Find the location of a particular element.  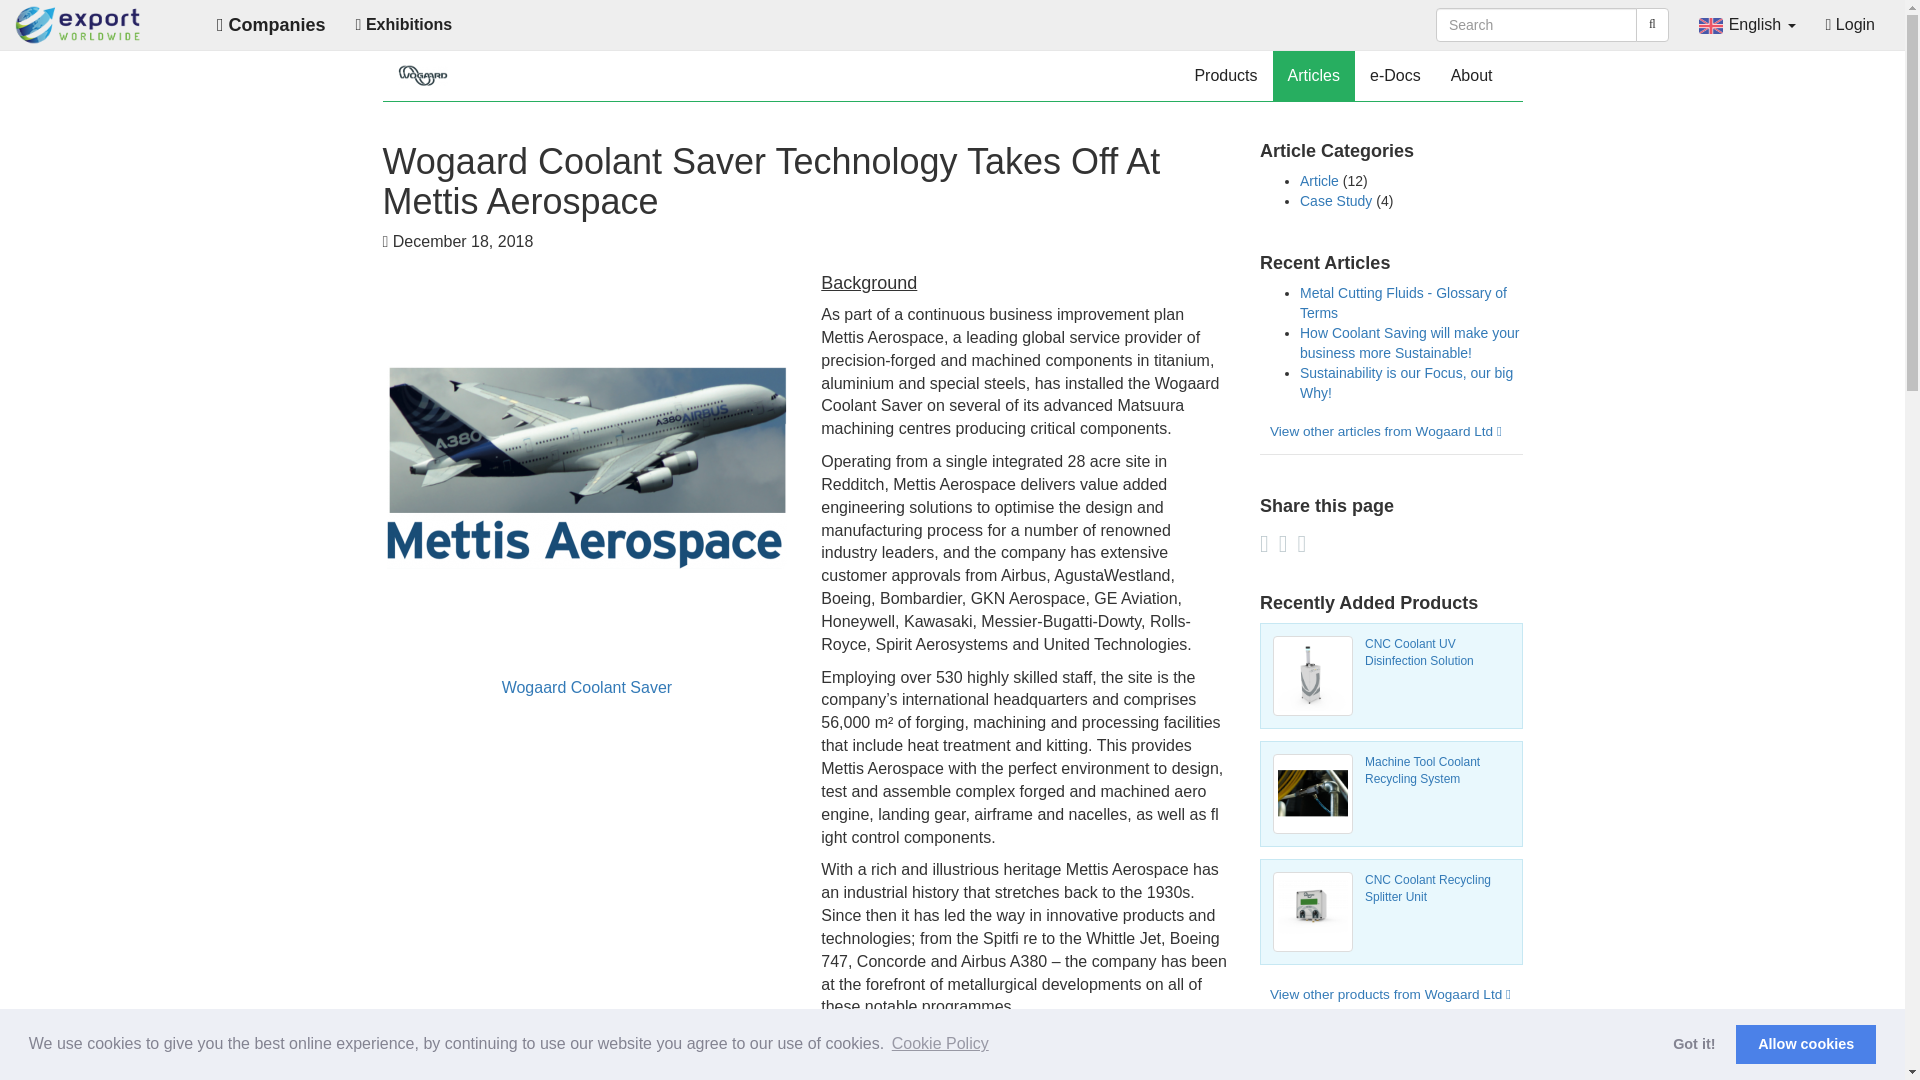

machine-tool-coolant-recycling-system is located at coordinates (1312, 793).